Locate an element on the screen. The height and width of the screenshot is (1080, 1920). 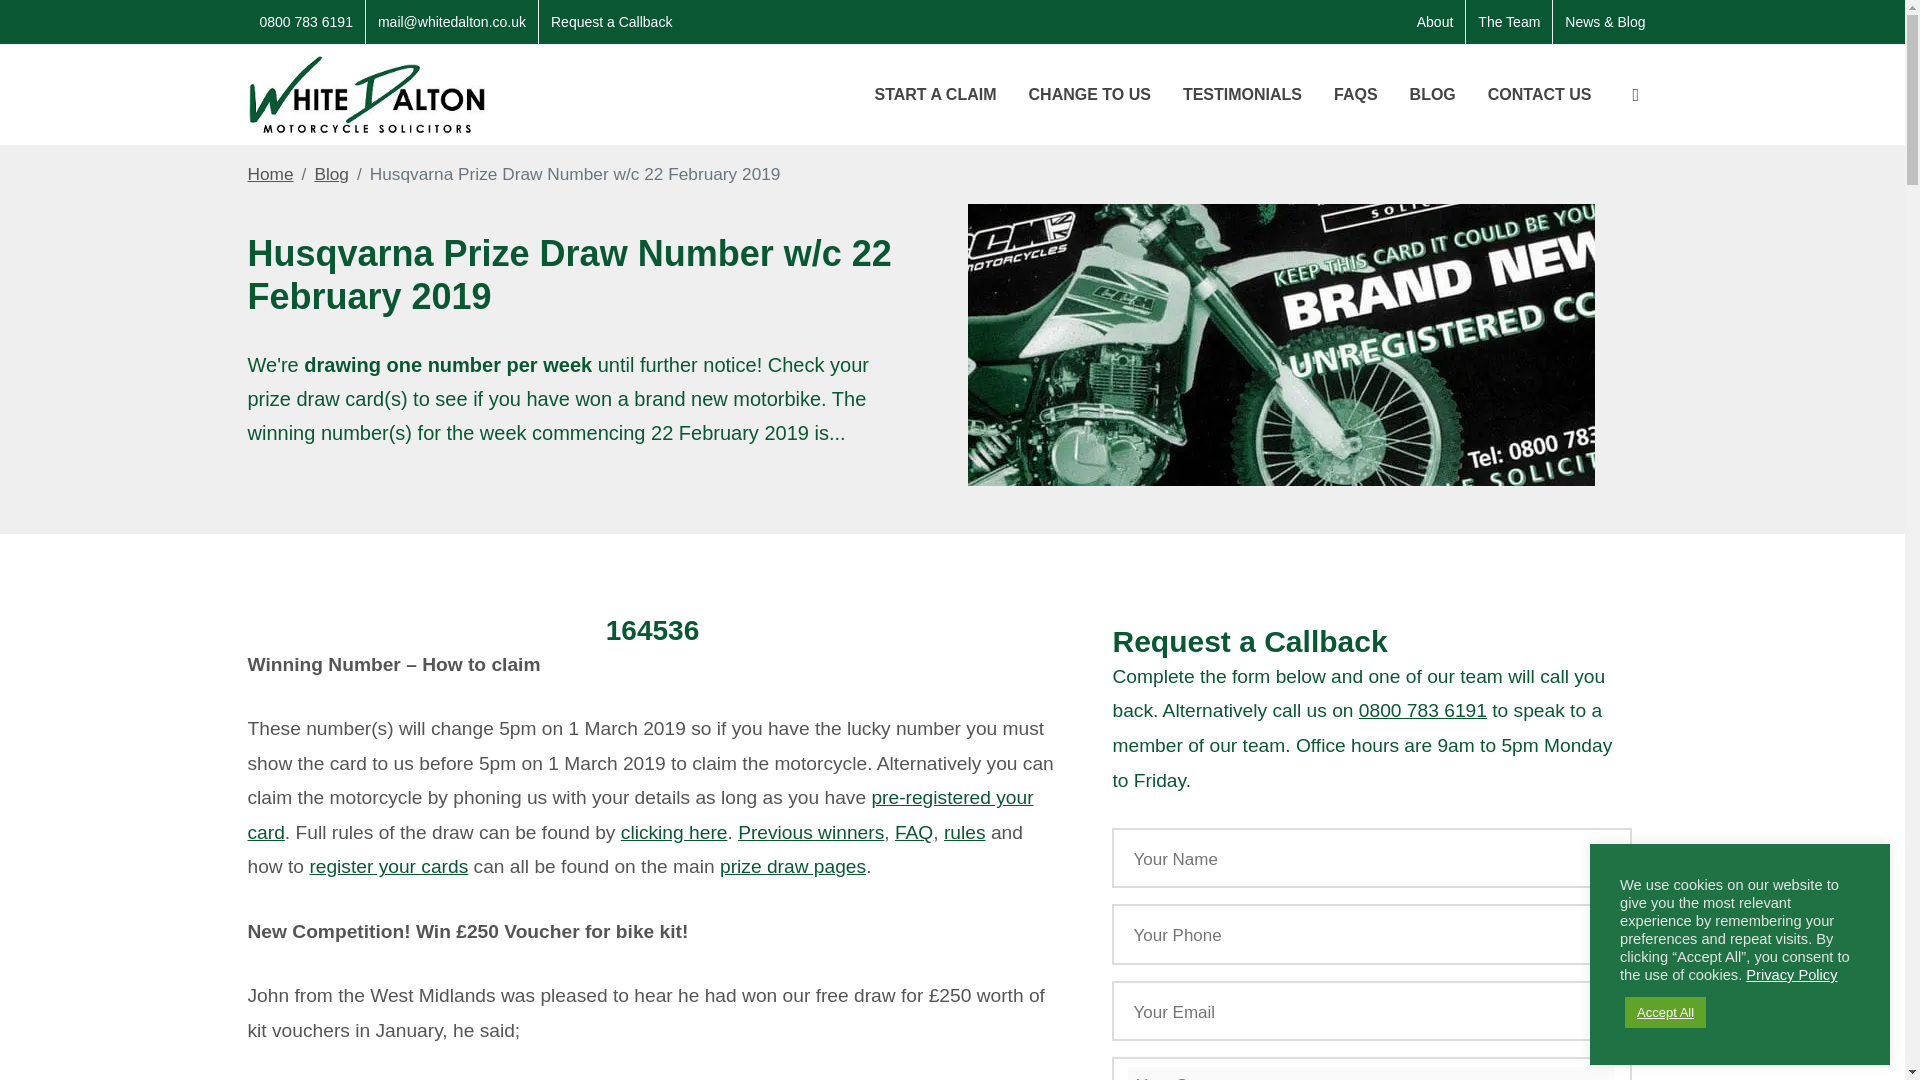
register your cards is located at coordinates (388, 866).